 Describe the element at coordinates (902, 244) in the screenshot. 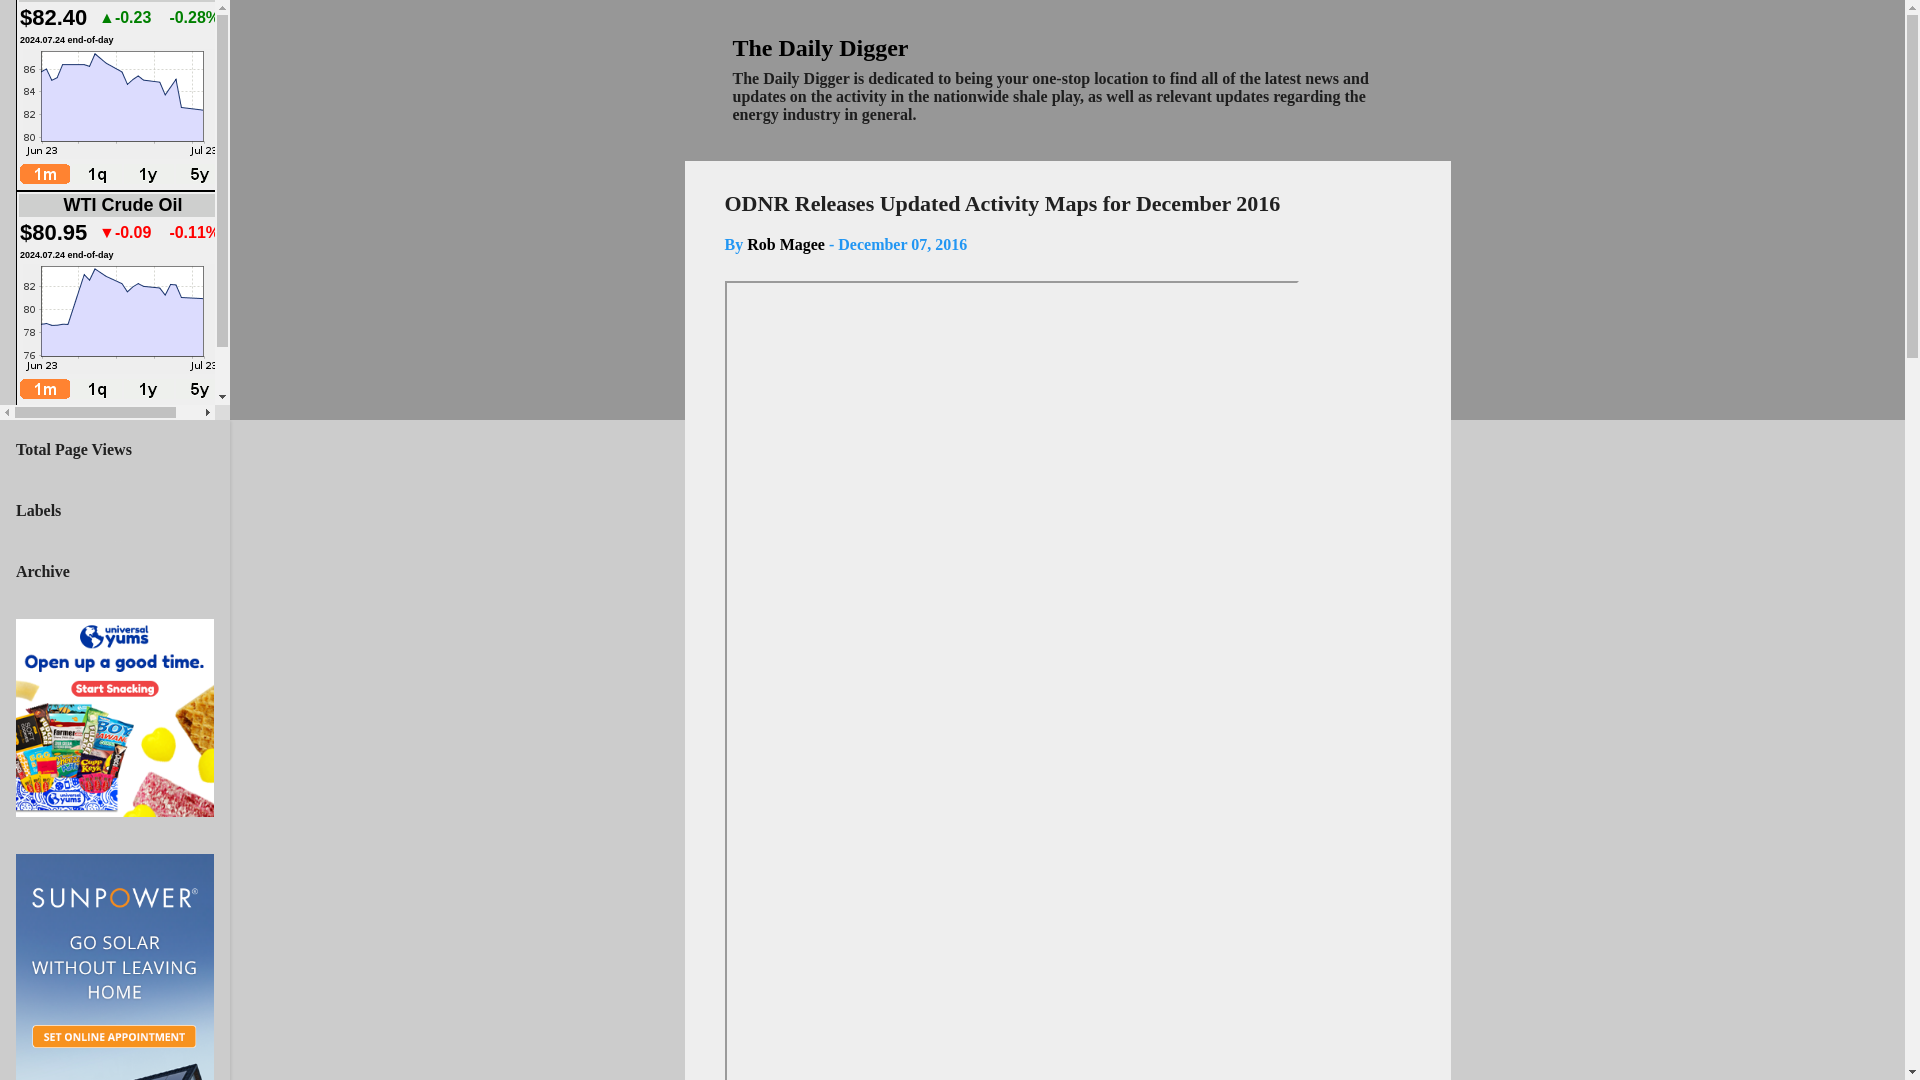

I see `permanent link` at that location.